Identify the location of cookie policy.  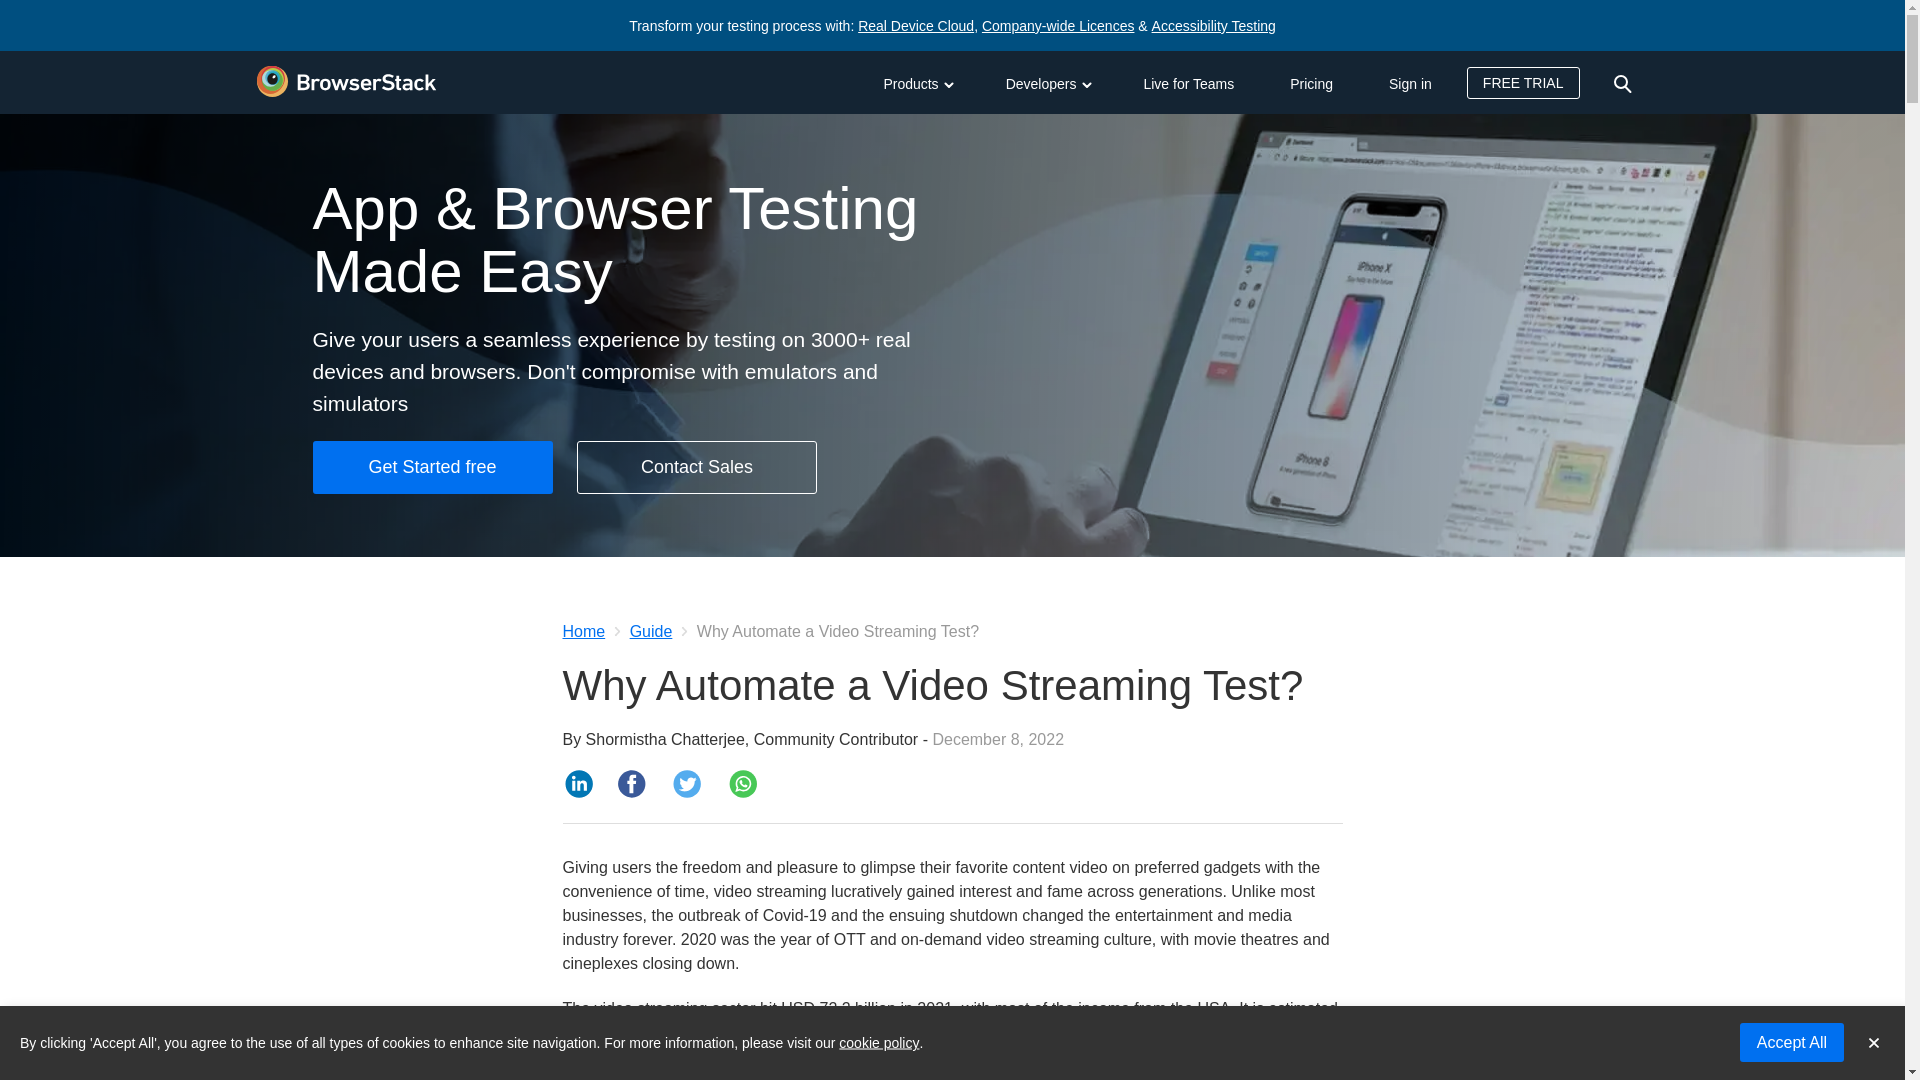
(879, 1042).